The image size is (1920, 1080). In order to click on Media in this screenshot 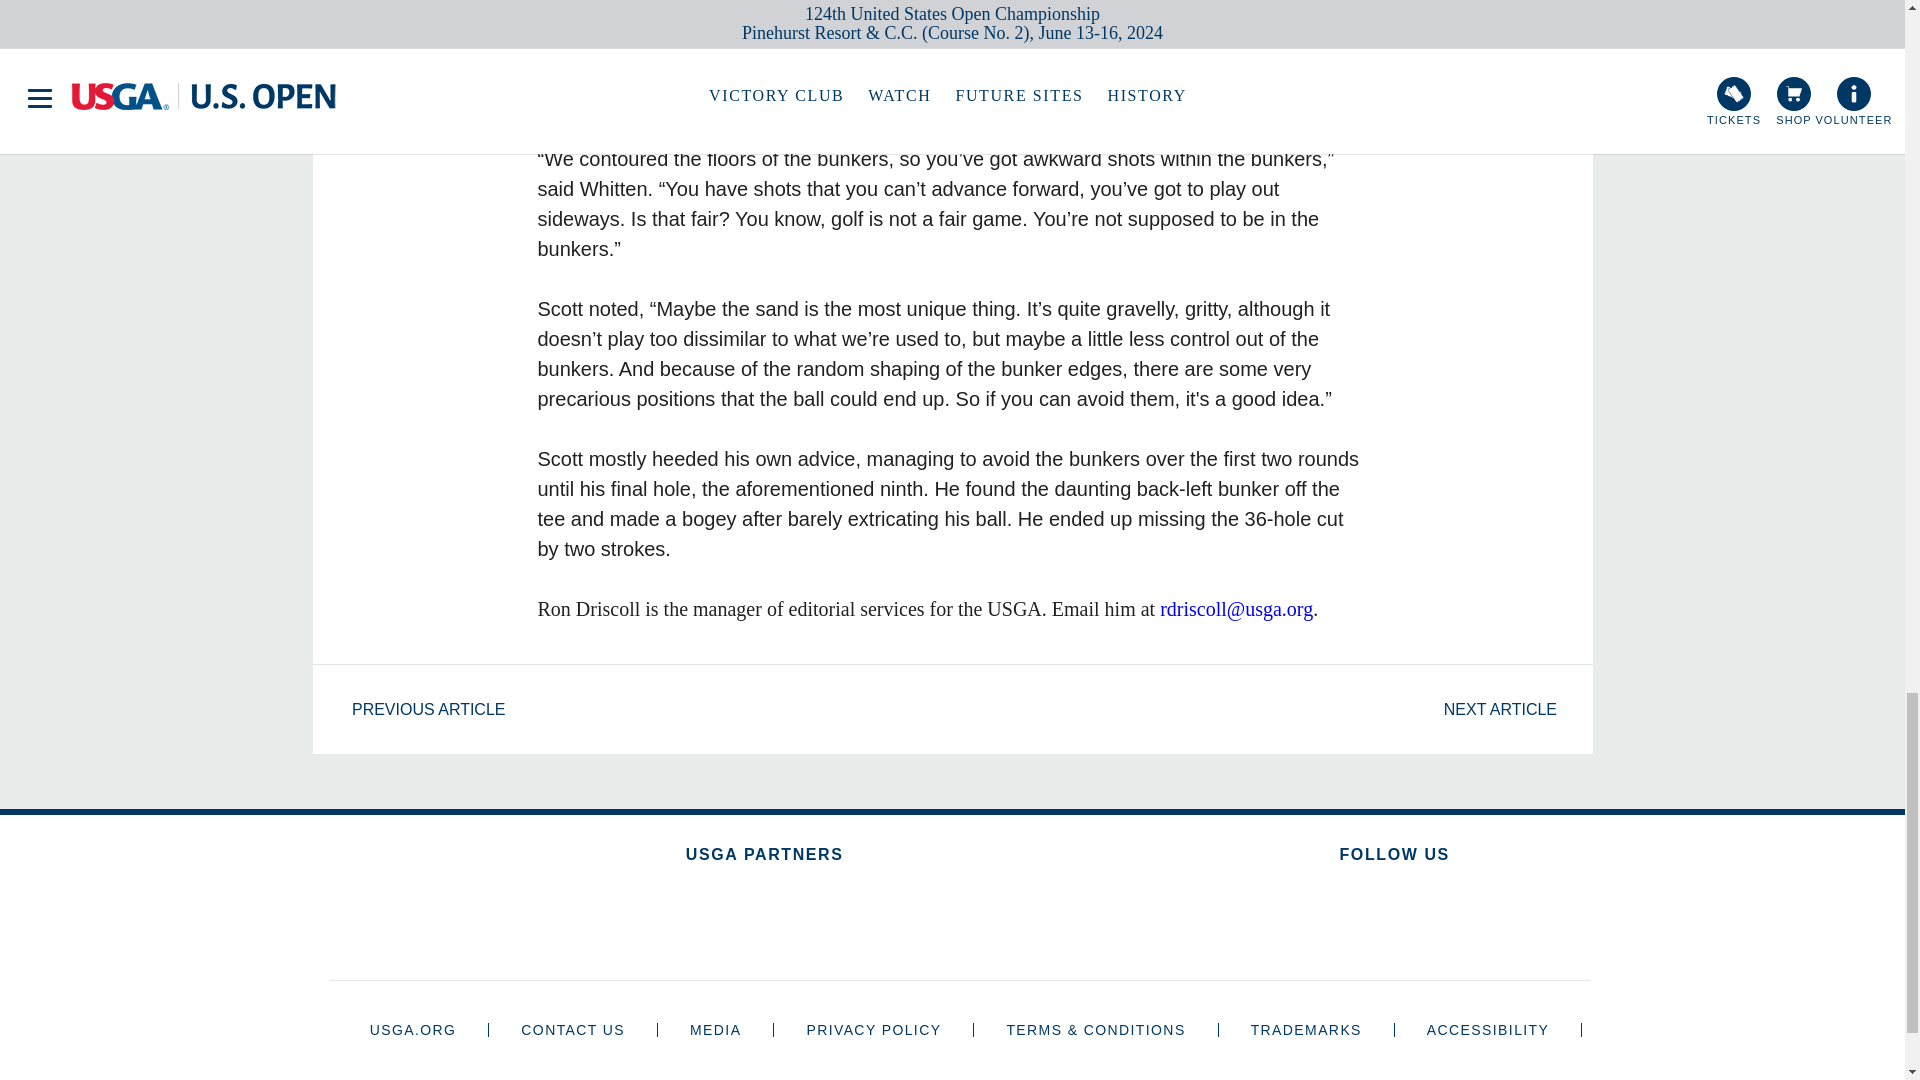, I will do `click(715, 1029)`.